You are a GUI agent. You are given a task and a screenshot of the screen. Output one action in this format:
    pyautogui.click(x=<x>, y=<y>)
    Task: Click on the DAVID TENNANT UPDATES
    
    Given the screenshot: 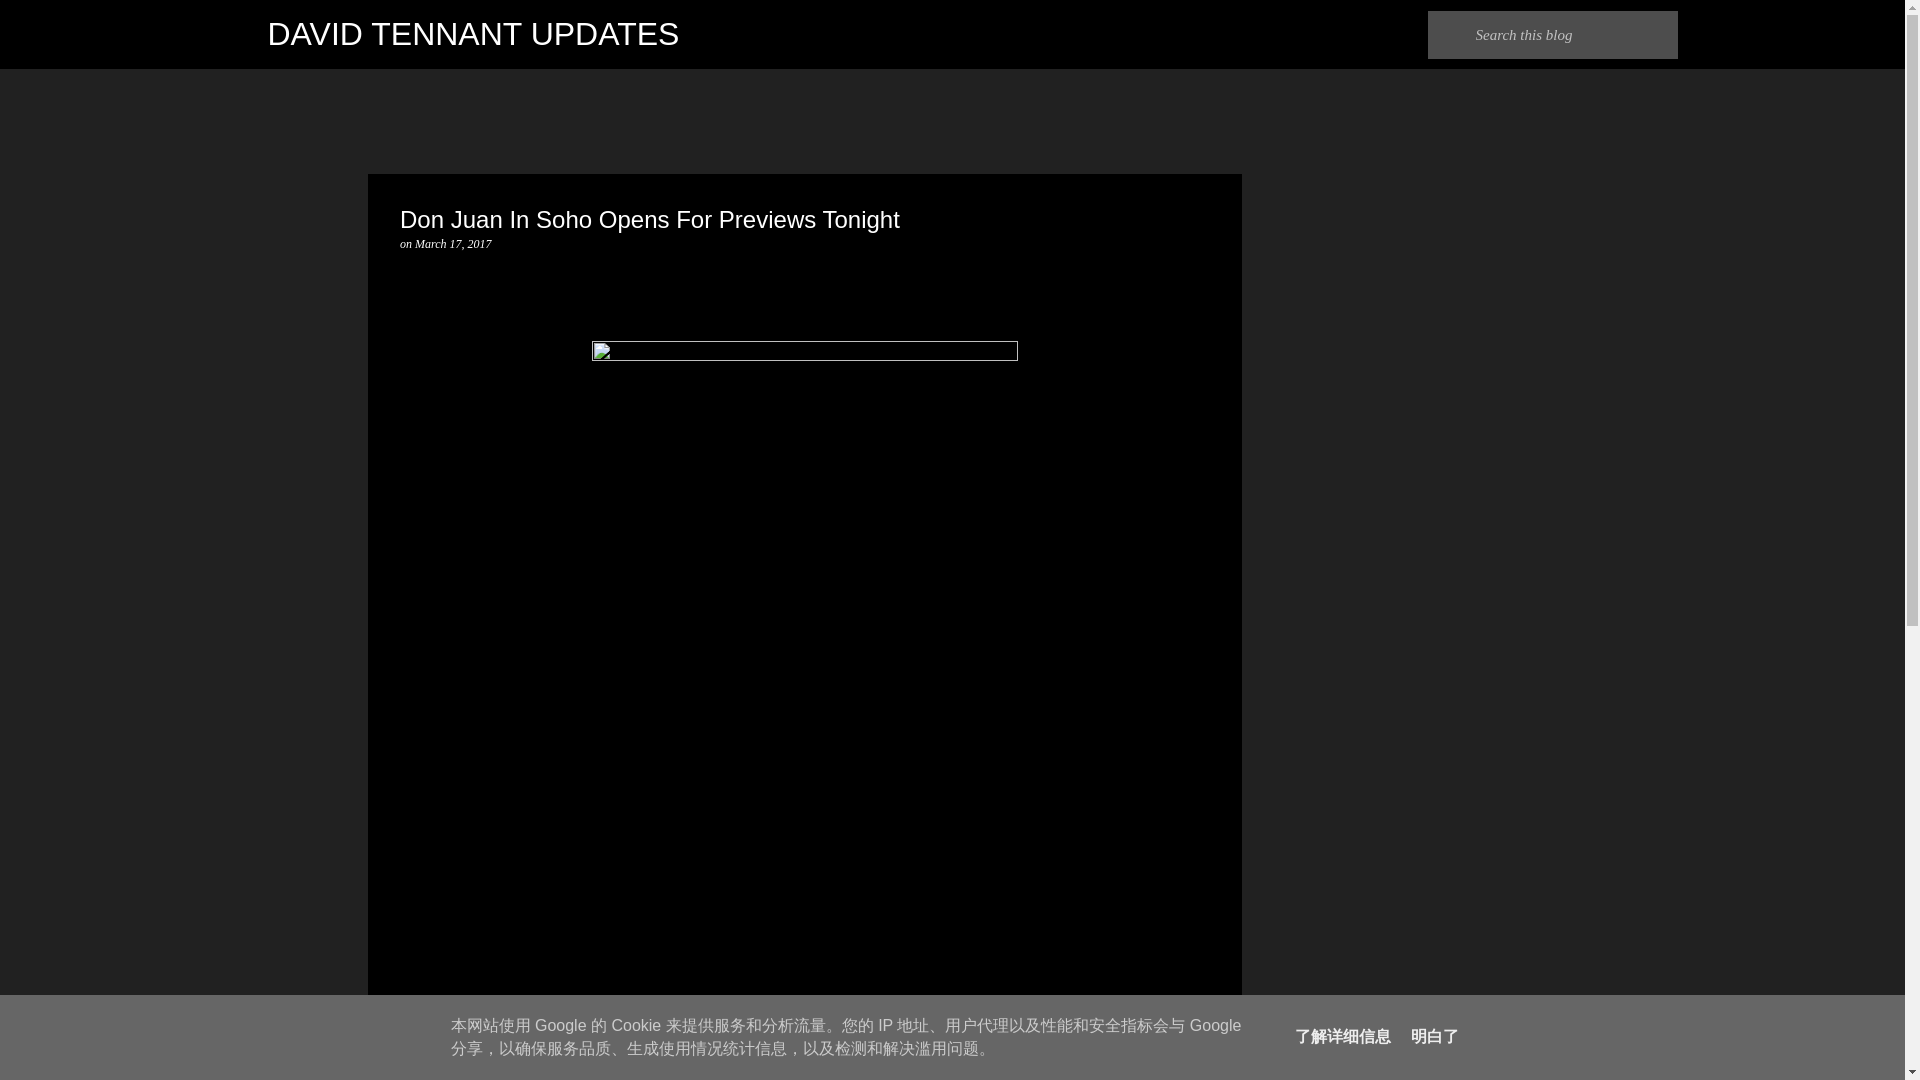 What is the action you would take?
    pyautogui.click(x=474, y=34)
    